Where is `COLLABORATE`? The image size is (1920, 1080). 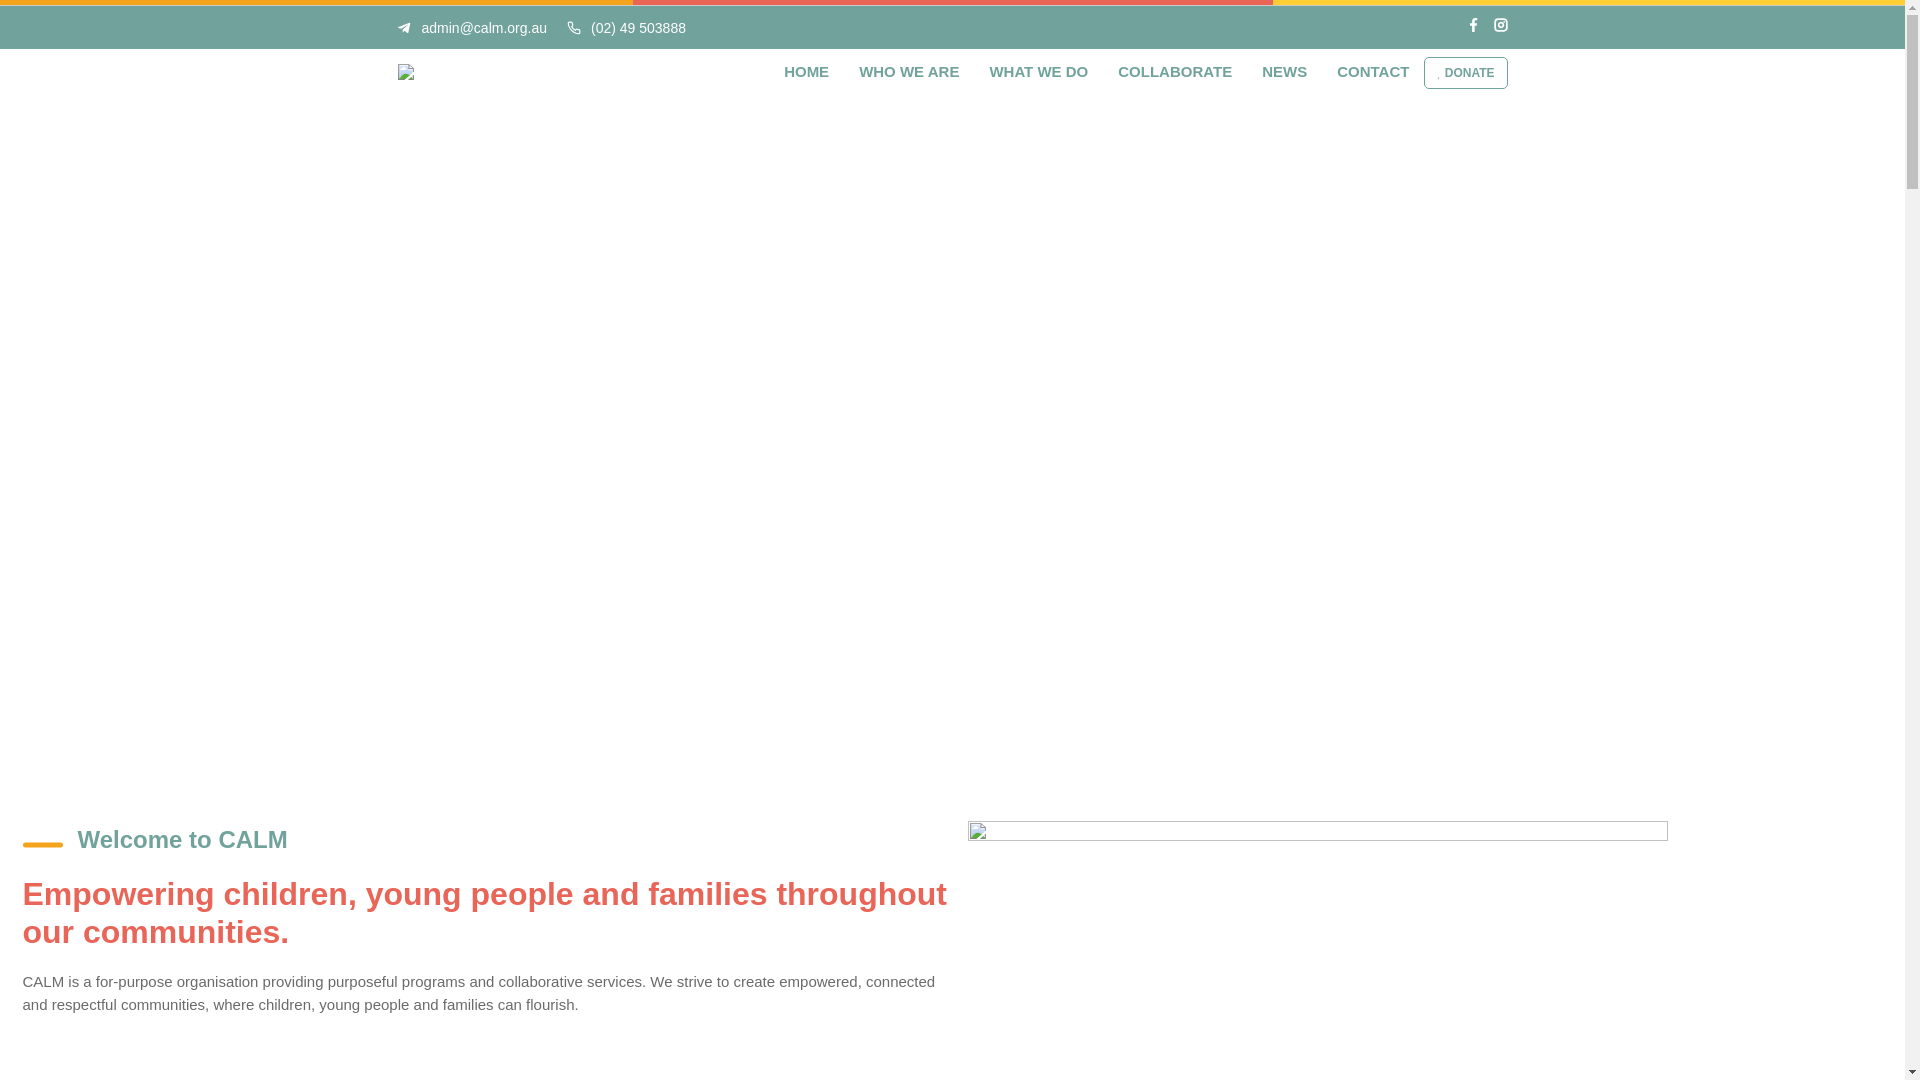 COLLABORATE is located at coordinates (1175, 72).